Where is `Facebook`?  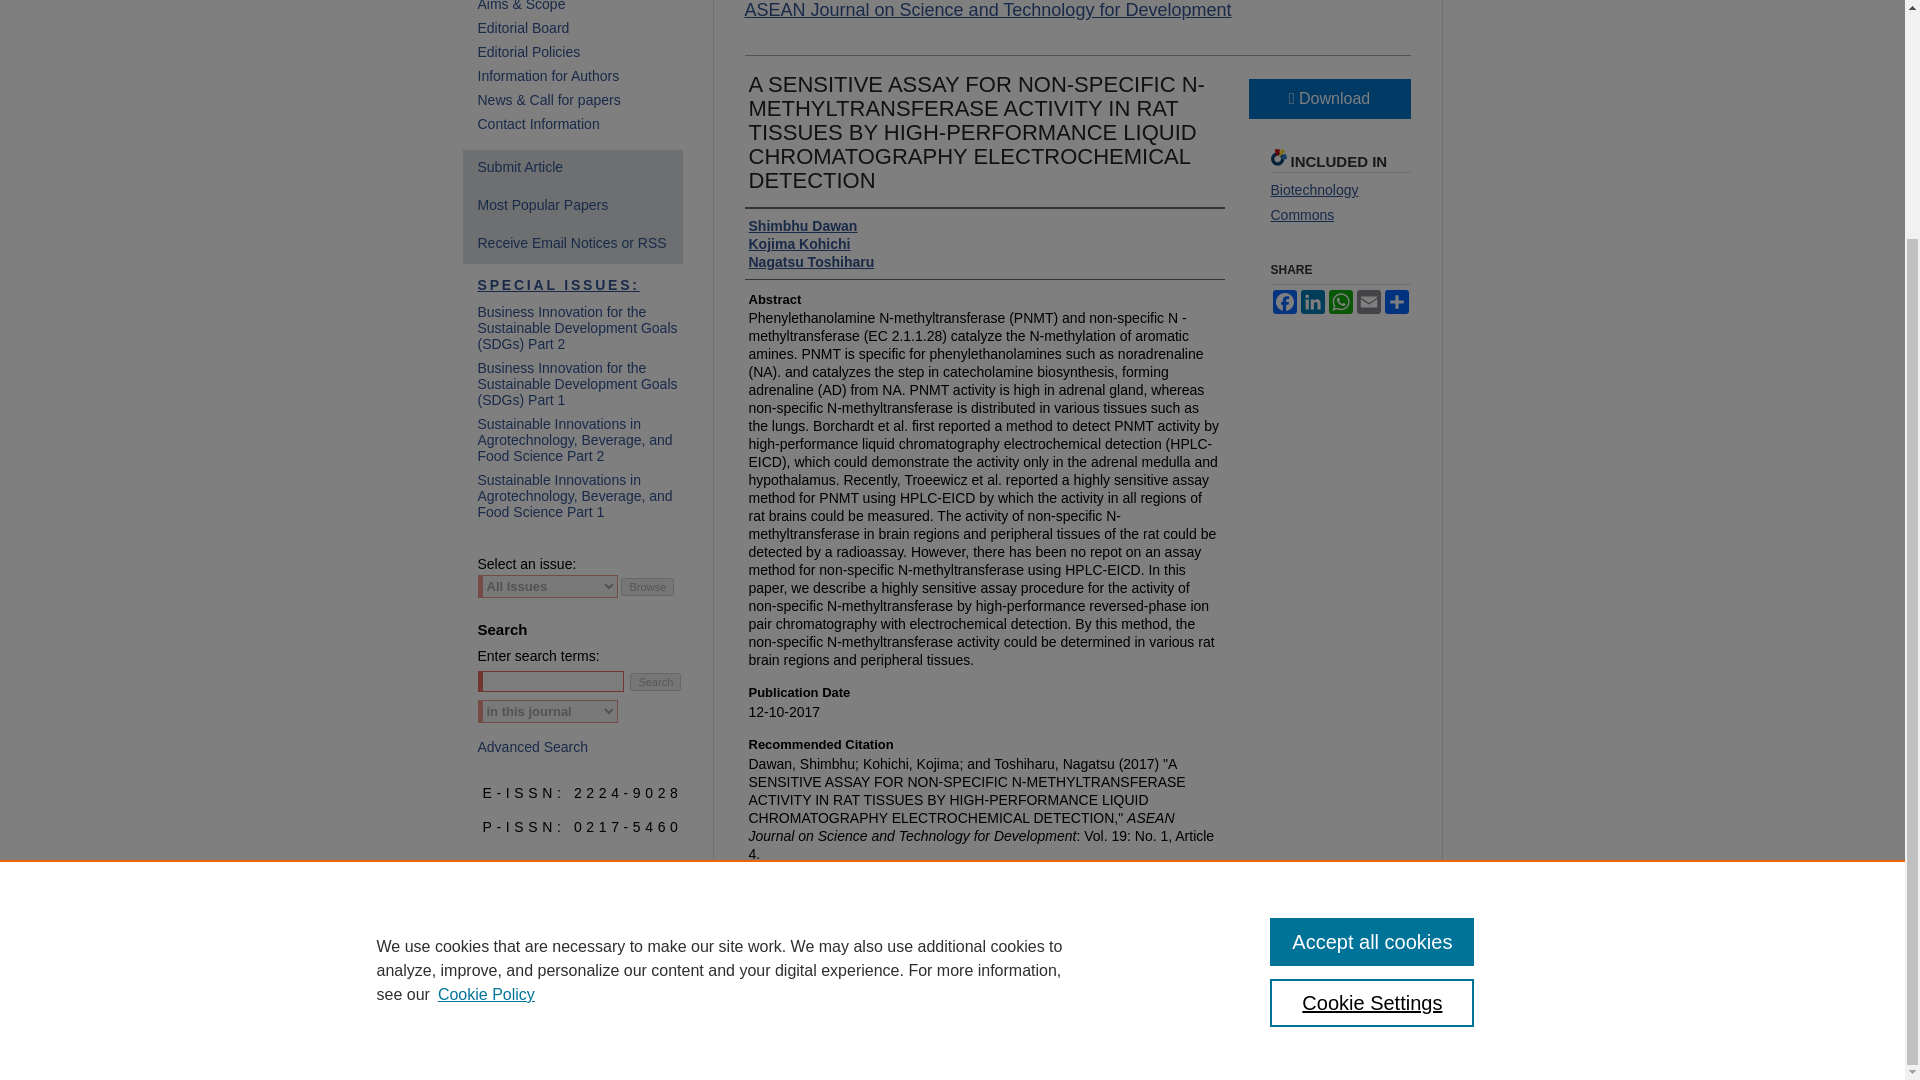
Facebook is located at coordinates (1283, 302).